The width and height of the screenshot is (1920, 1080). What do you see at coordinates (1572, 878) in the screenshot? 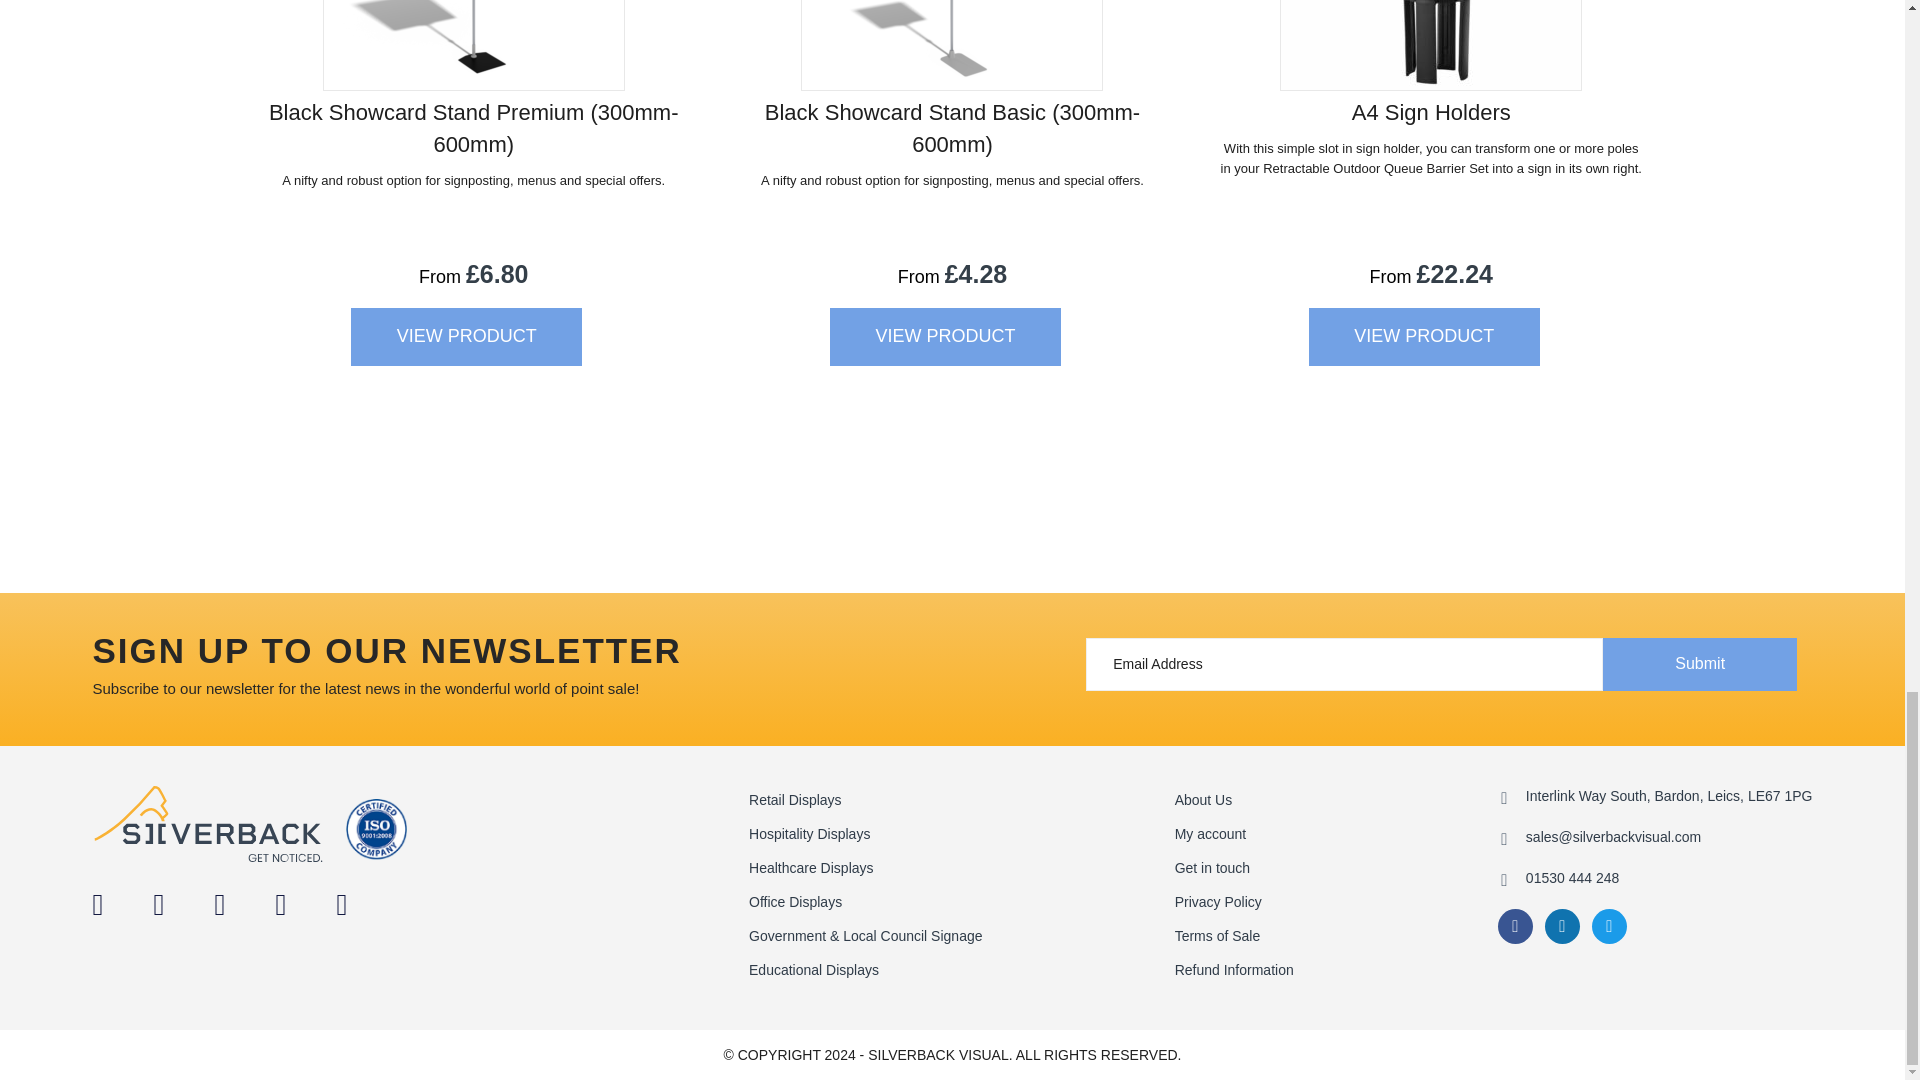
I see `Call Us Today` at bounding box center [1572, 878].